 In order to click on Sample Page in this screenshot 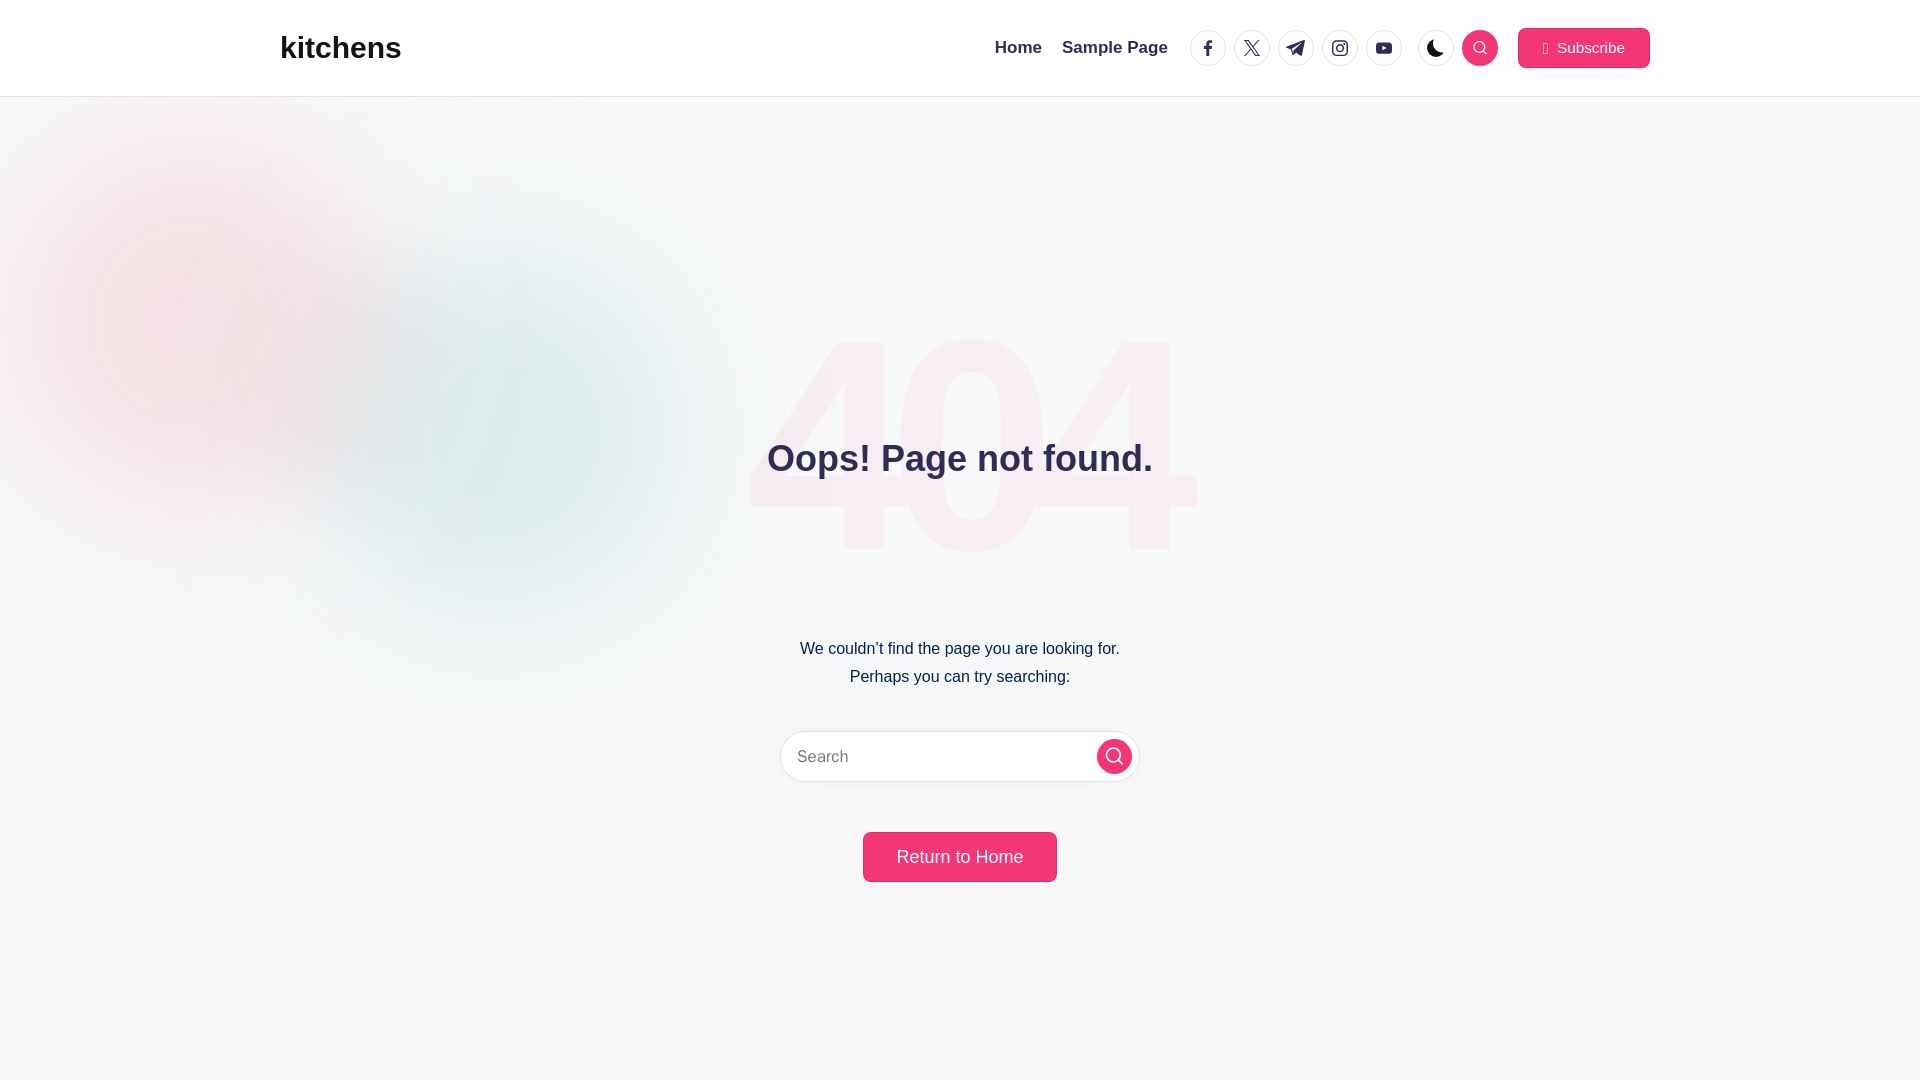, I will do `click(1114, 48)`.